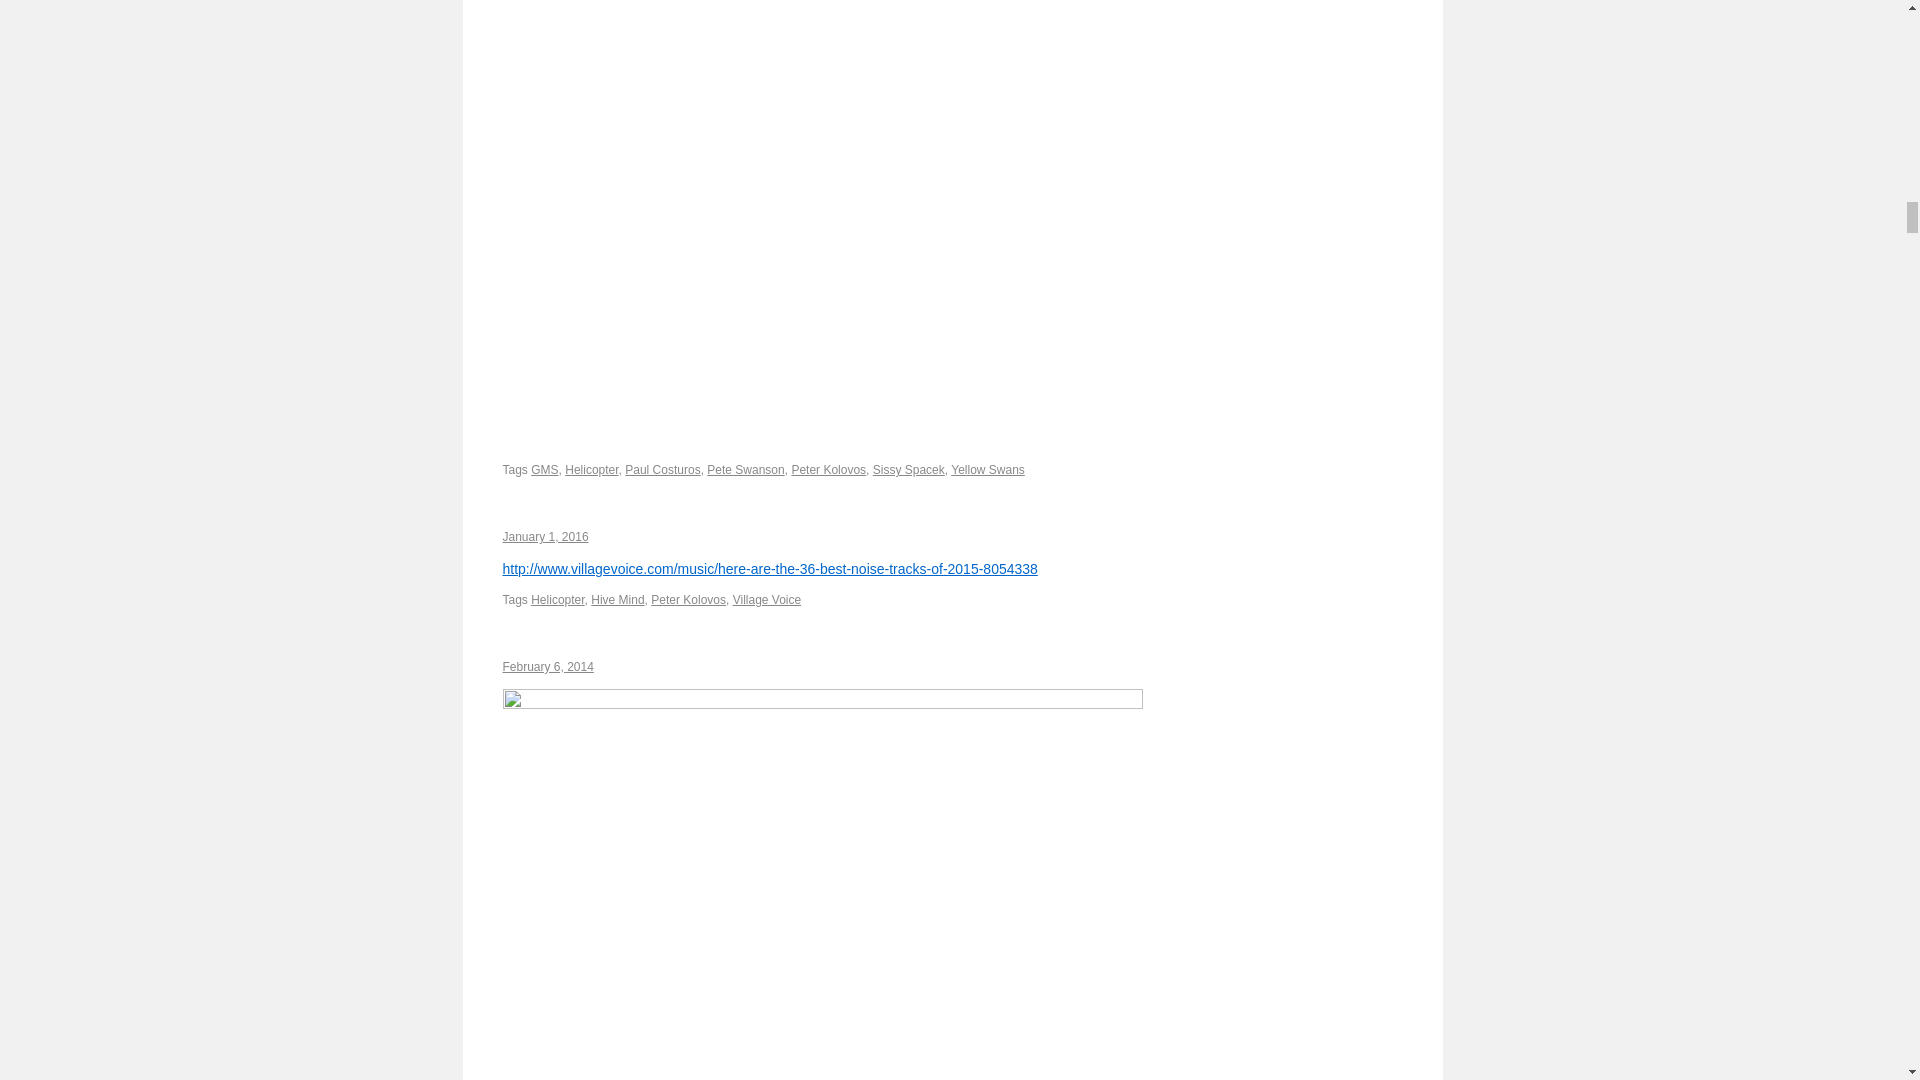 This screenshot has width=1920, height=1080. What do you see at coordinates (557, 599) in the screenshot?
I see `Helicopter` at bounding box center [557, 599].